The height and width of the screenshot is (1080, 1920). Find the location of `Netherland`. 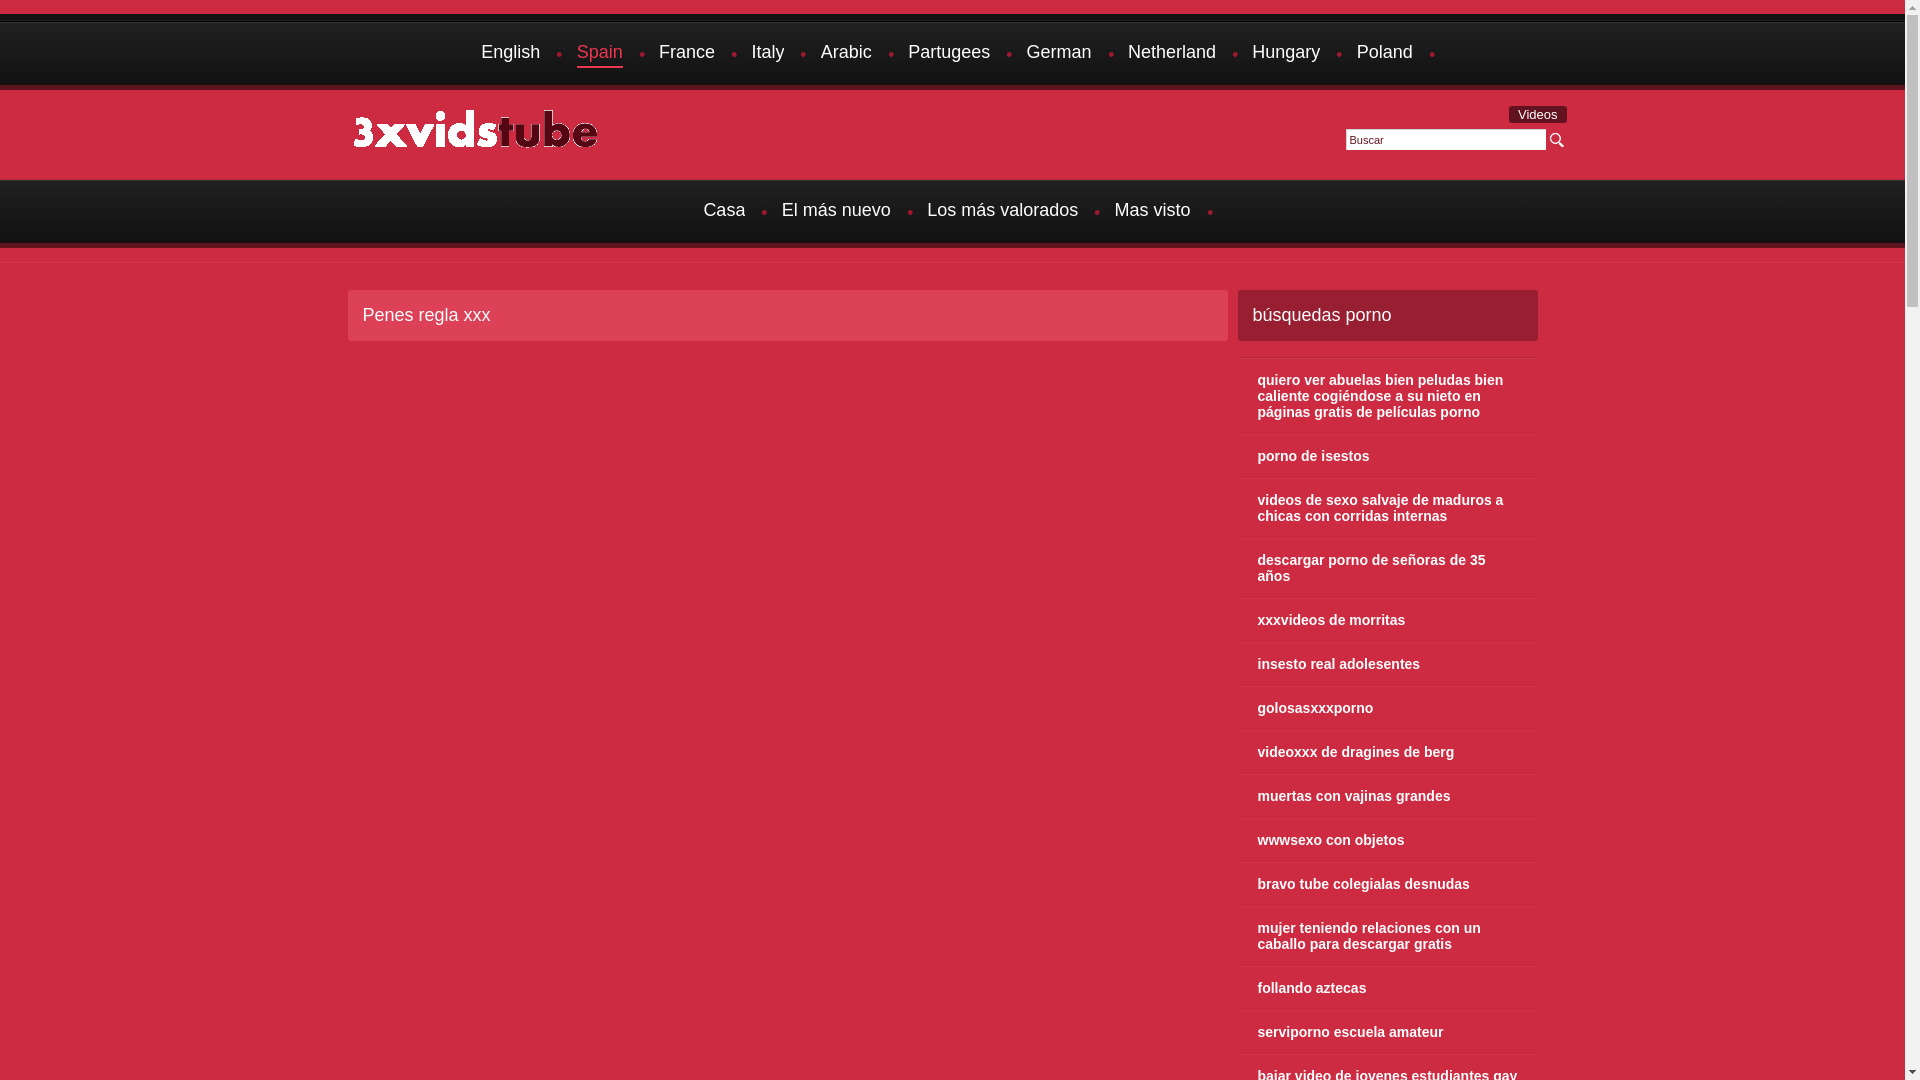

Netherland is located at coordinates (1172, 54).